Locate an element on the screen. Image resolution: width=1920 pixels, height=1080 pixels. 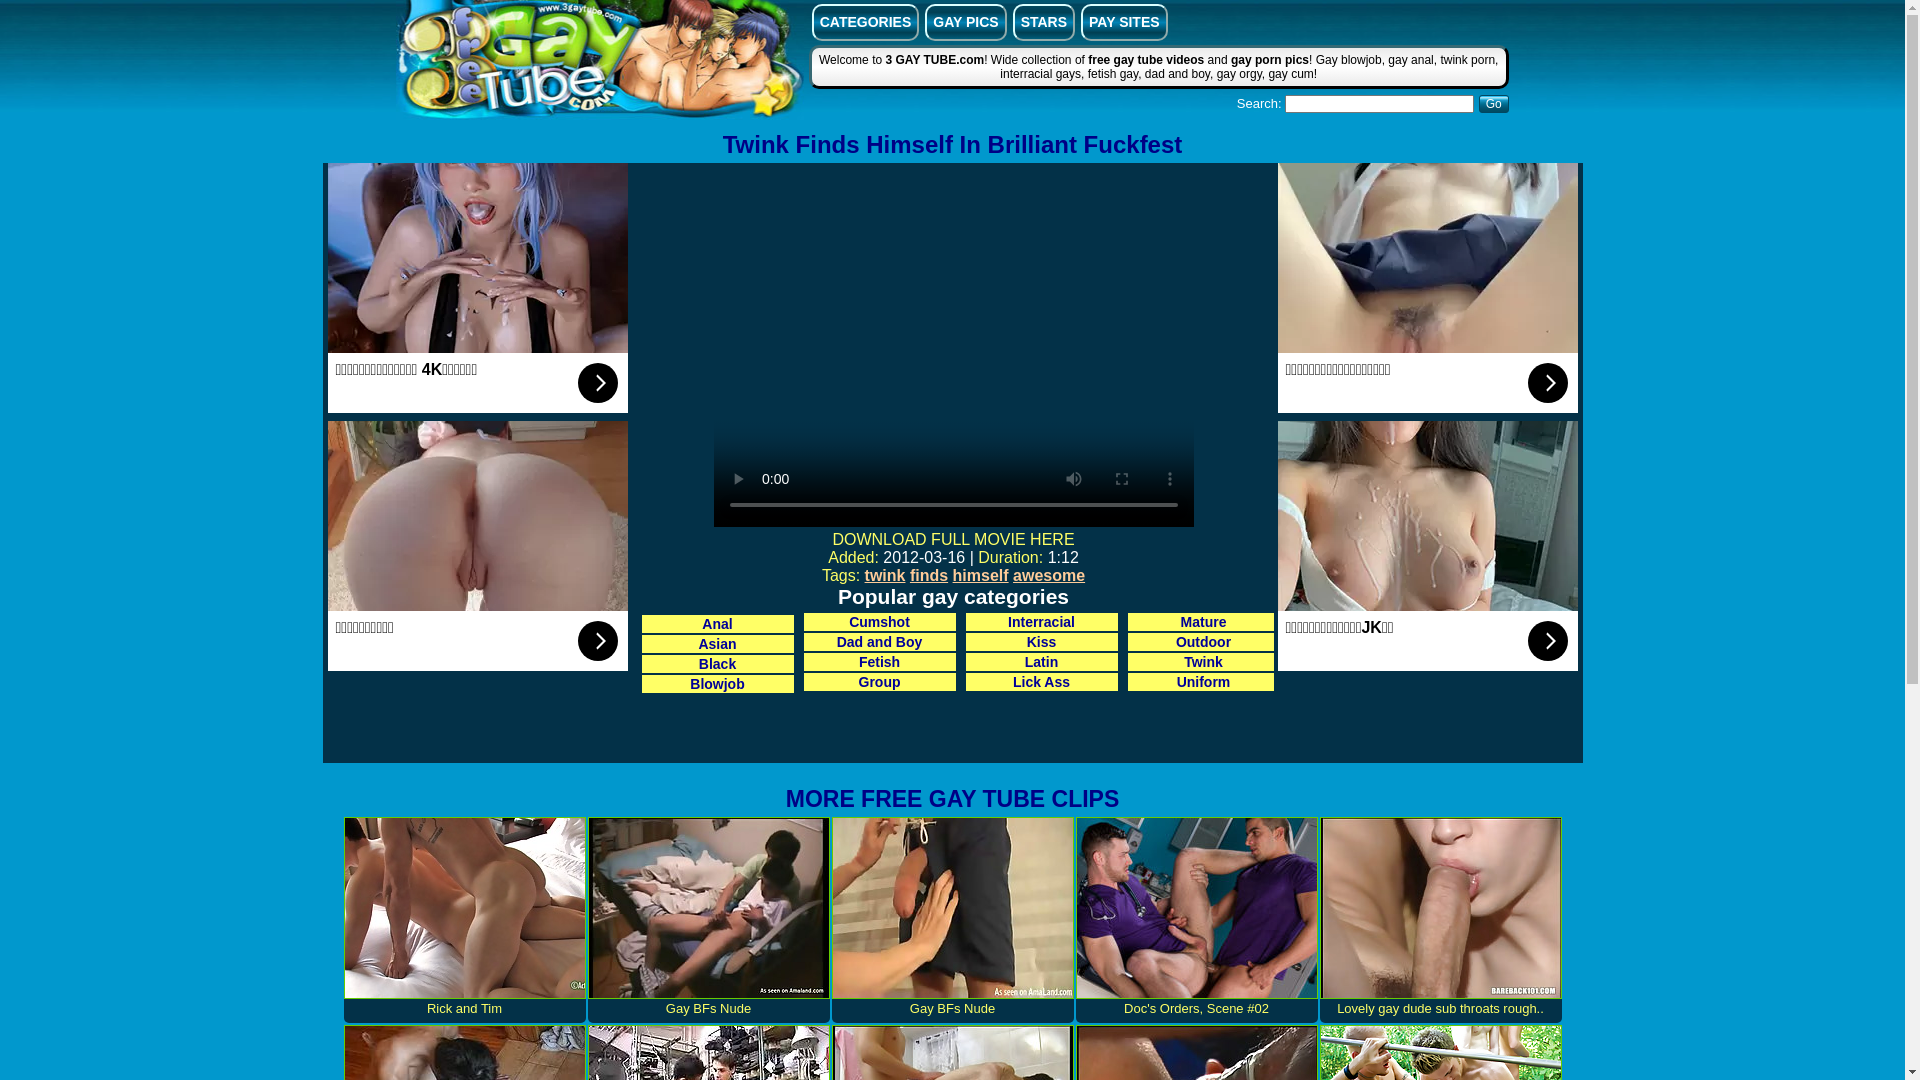
PAY SITES is located at coordinates (1124, 22).